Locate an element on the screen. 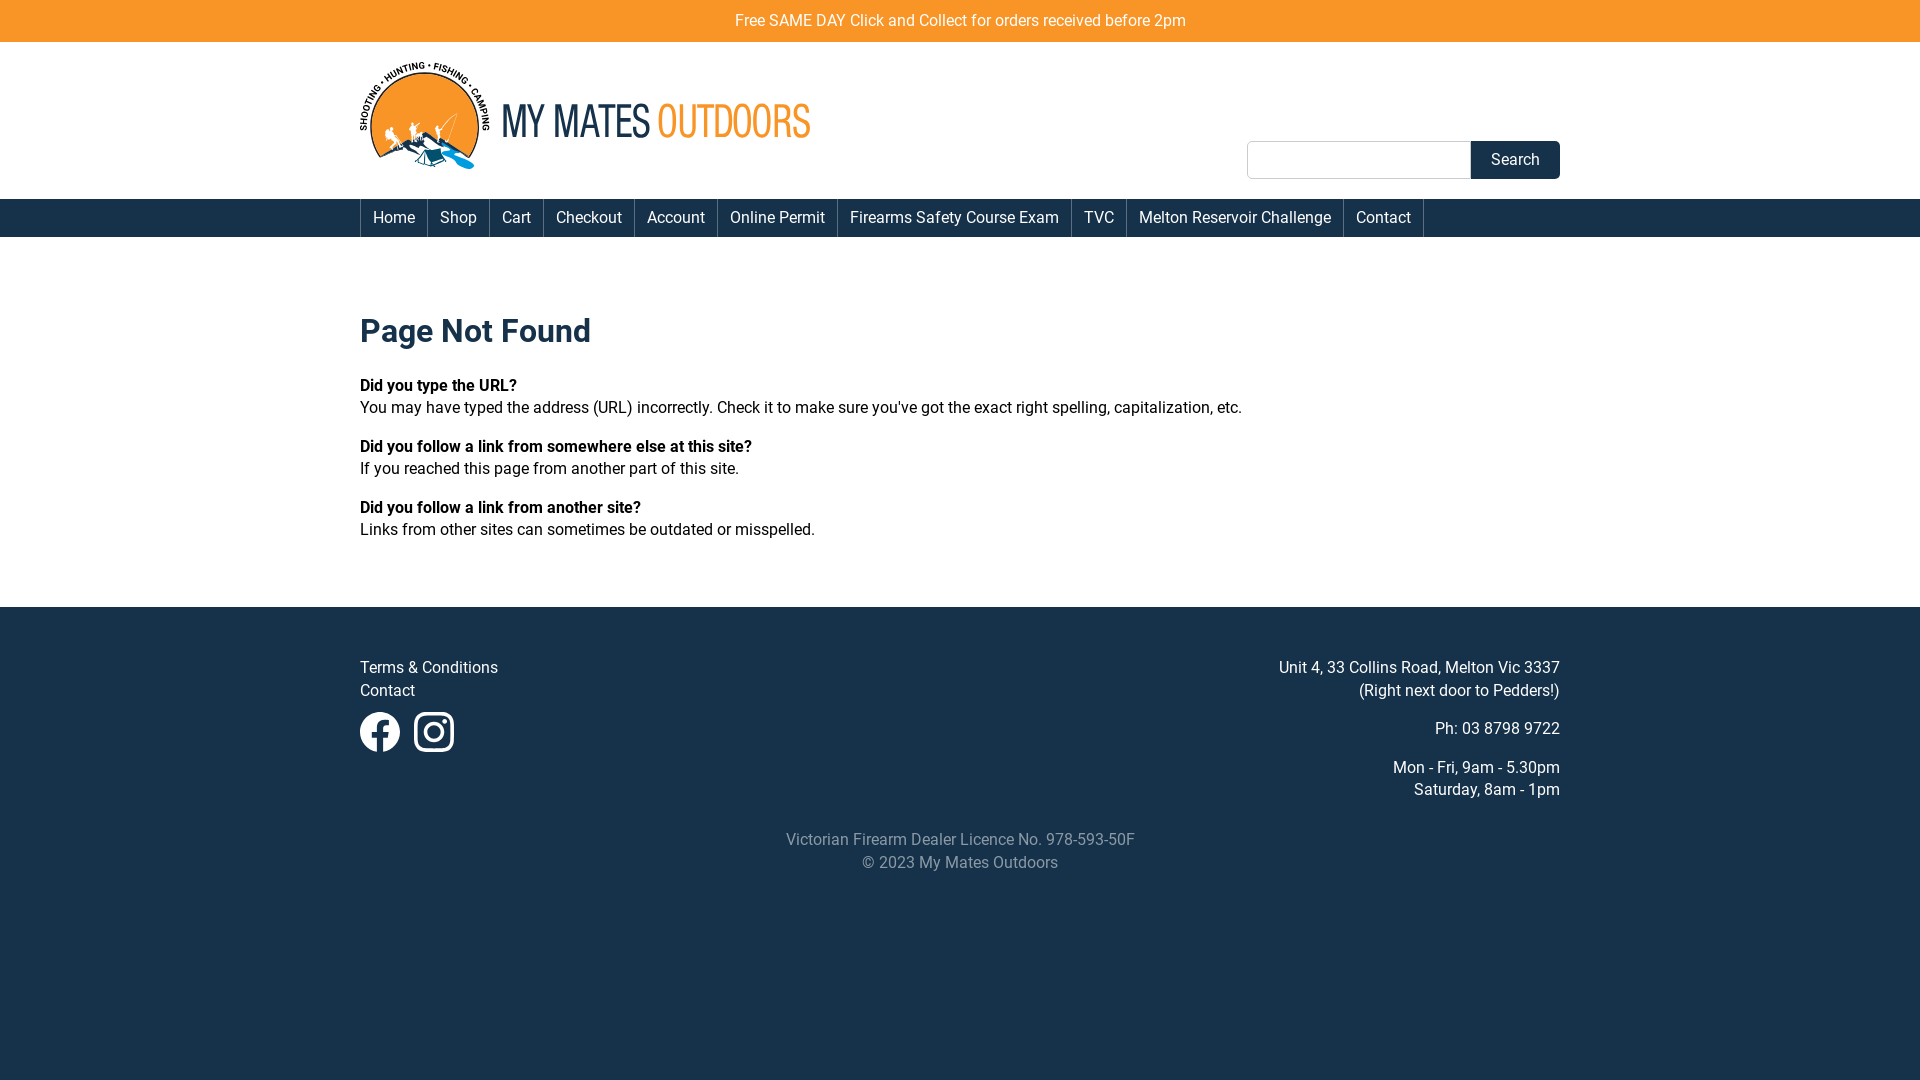 The width and height of the screenshot is (1920, 1080). Melton Reservoir Challenge is located at coordinates (1235, 218).